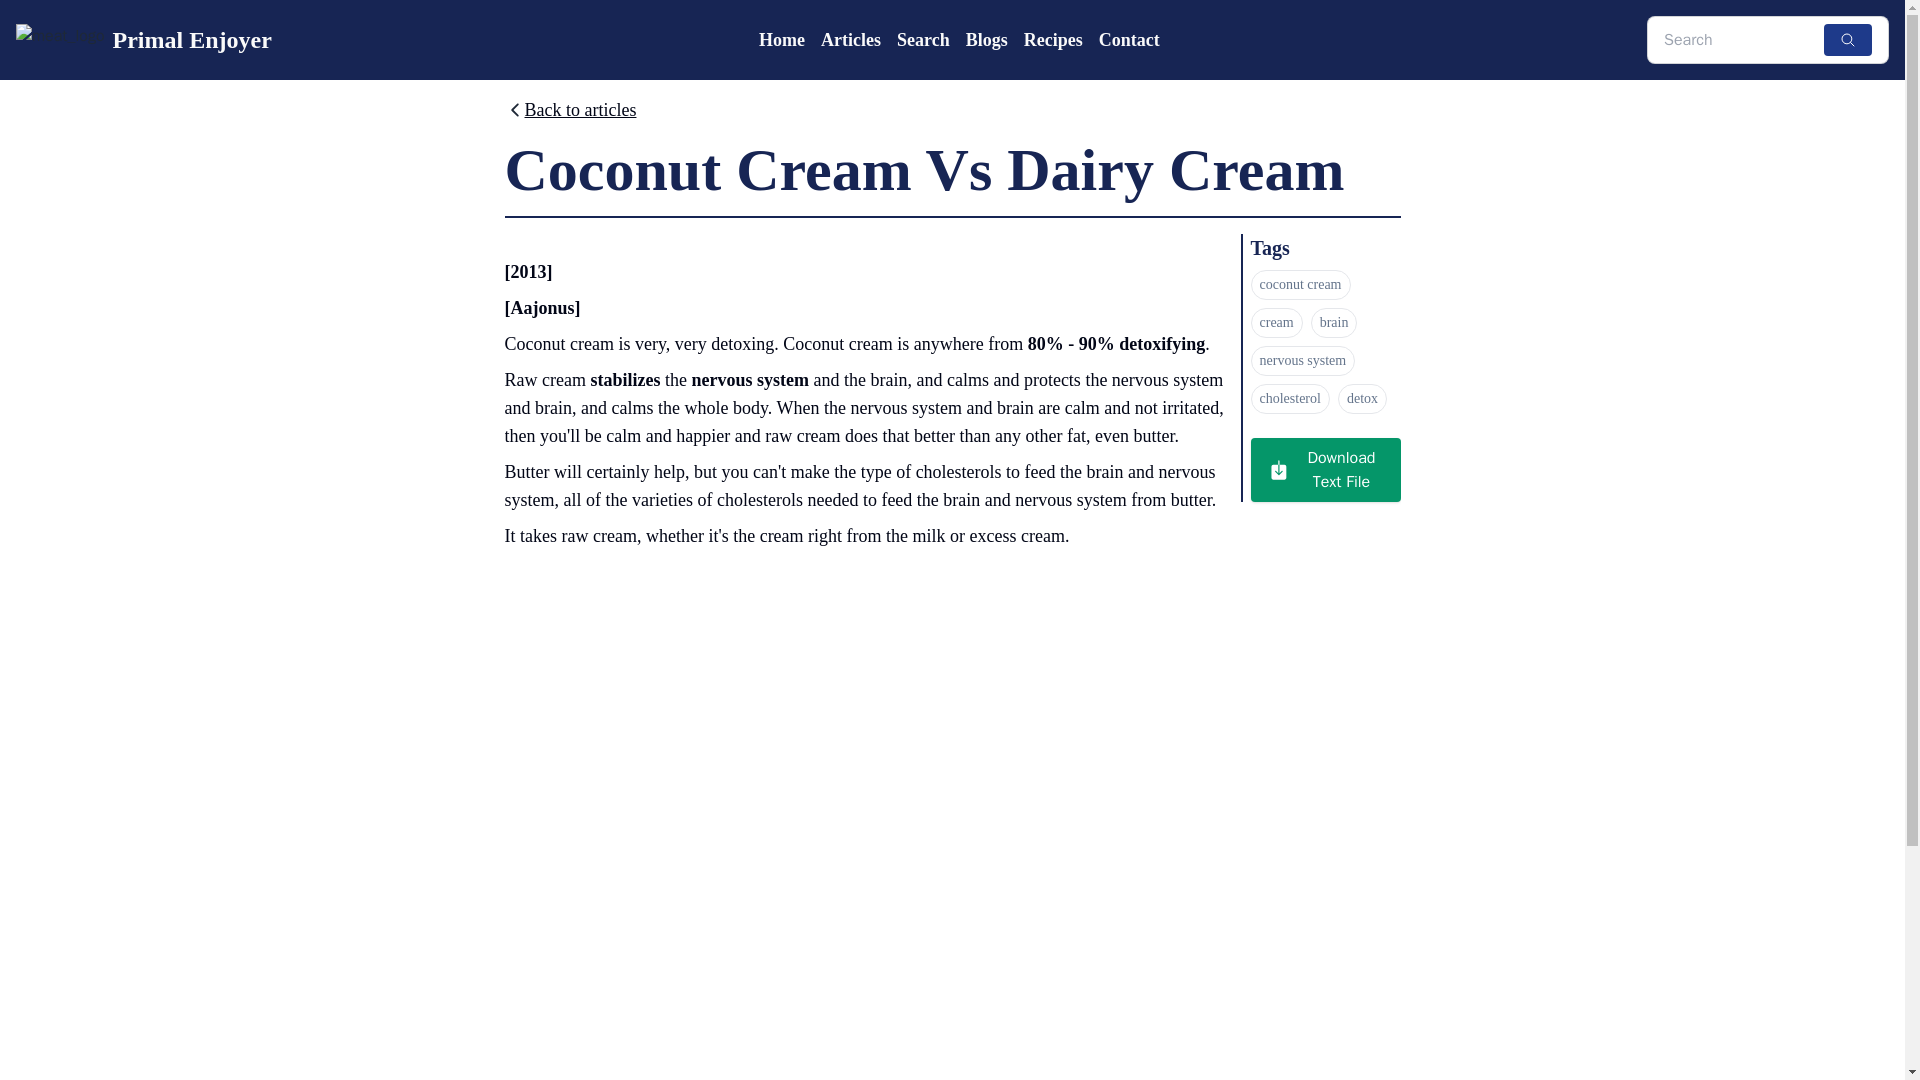 This screenshot has width=1920, height=1080. What do you see at coordinates (1128, 40) in the screenshot?
I see `Contact` at bounding box center [1128, 40].